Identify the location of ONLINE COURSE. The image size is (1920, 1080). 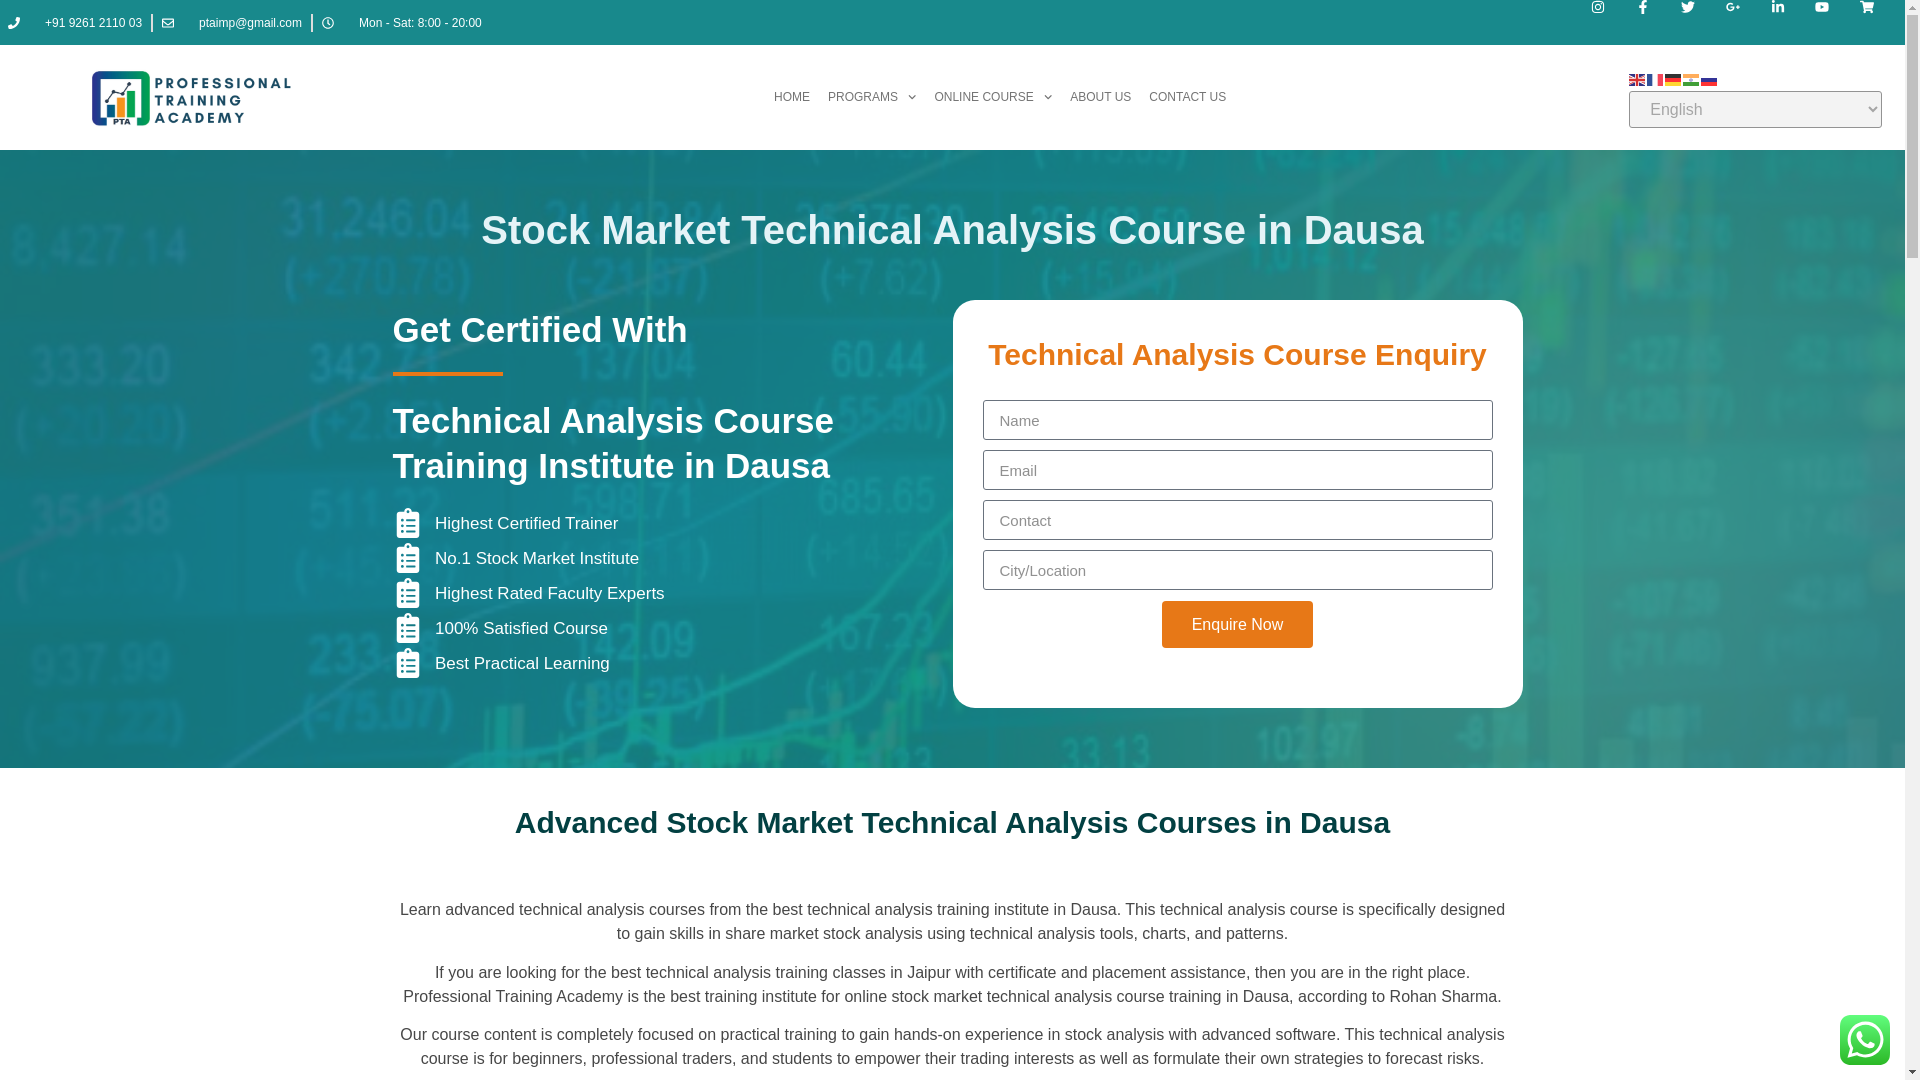
(993, 96).